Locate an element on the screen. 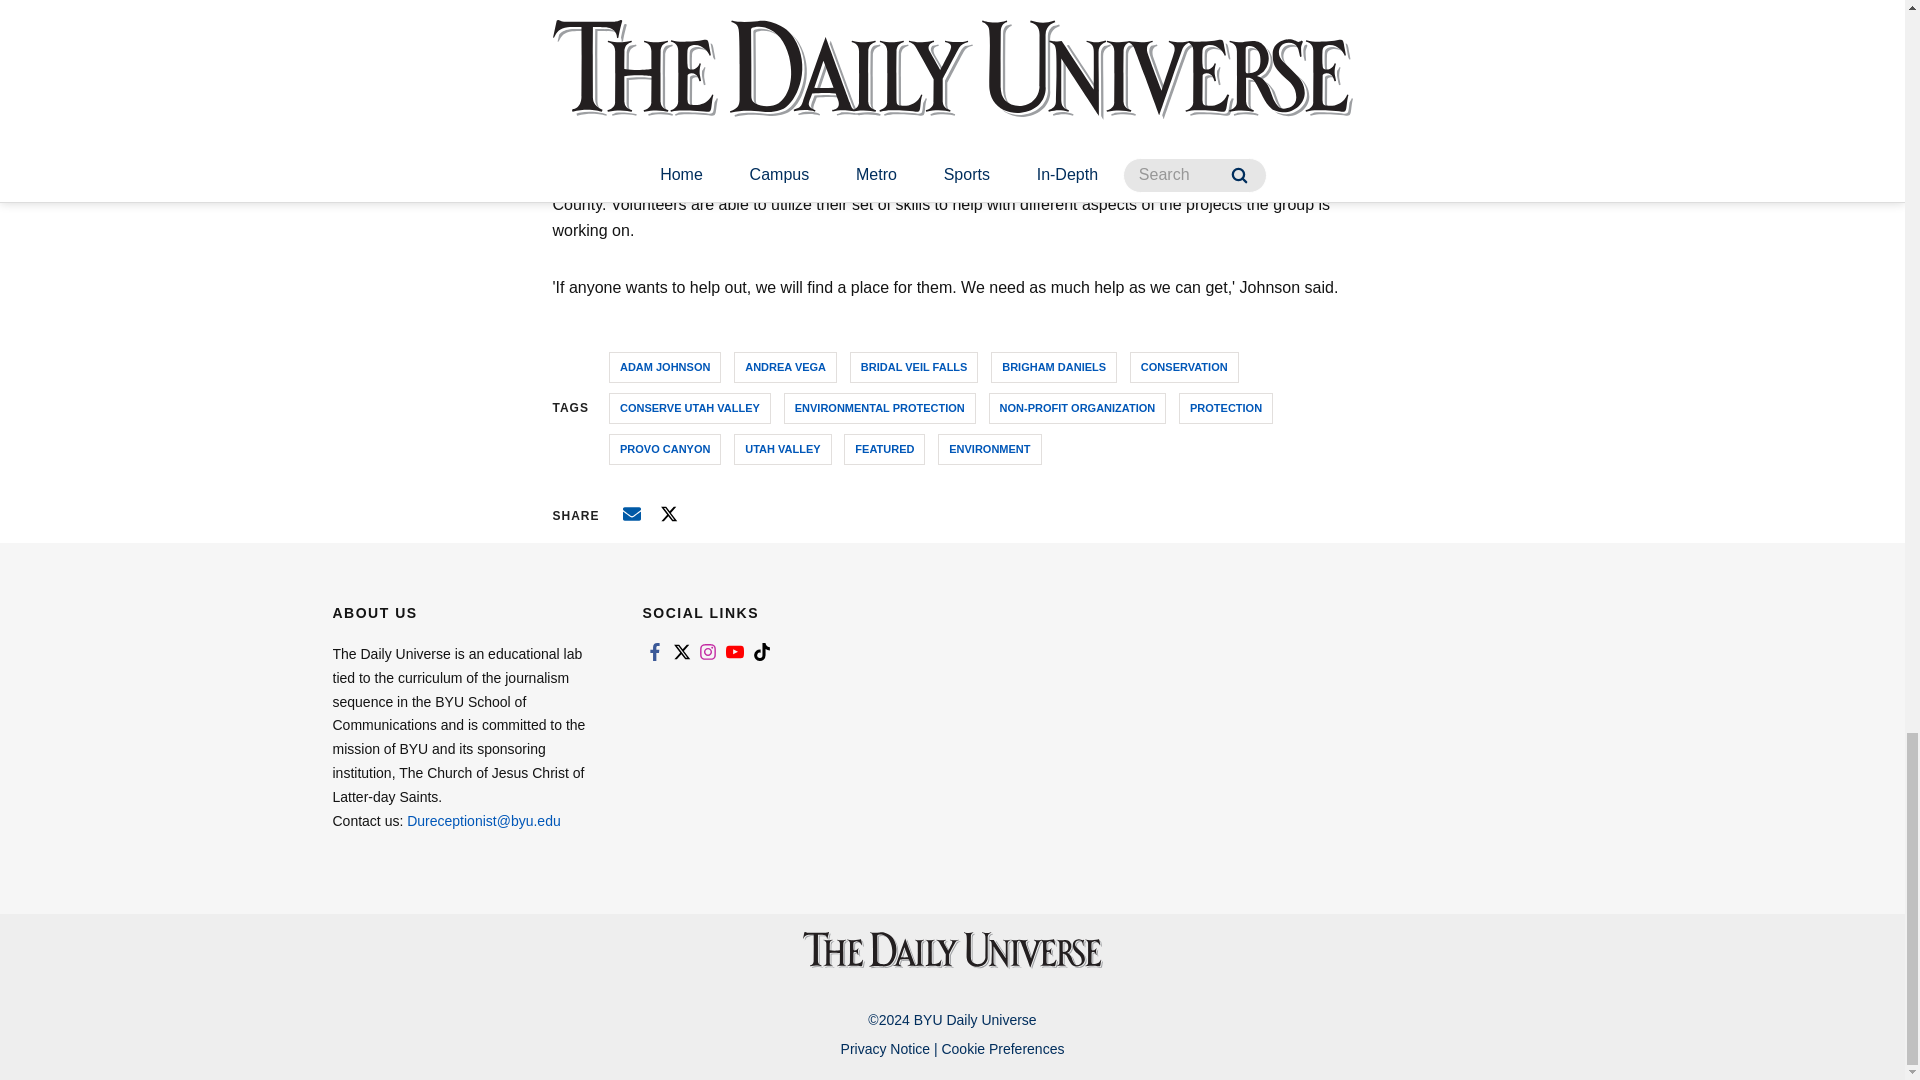 Image resolution: width=1920 pixels, height=1080 pixels. FEATURED is located at coordinates (884, 450).